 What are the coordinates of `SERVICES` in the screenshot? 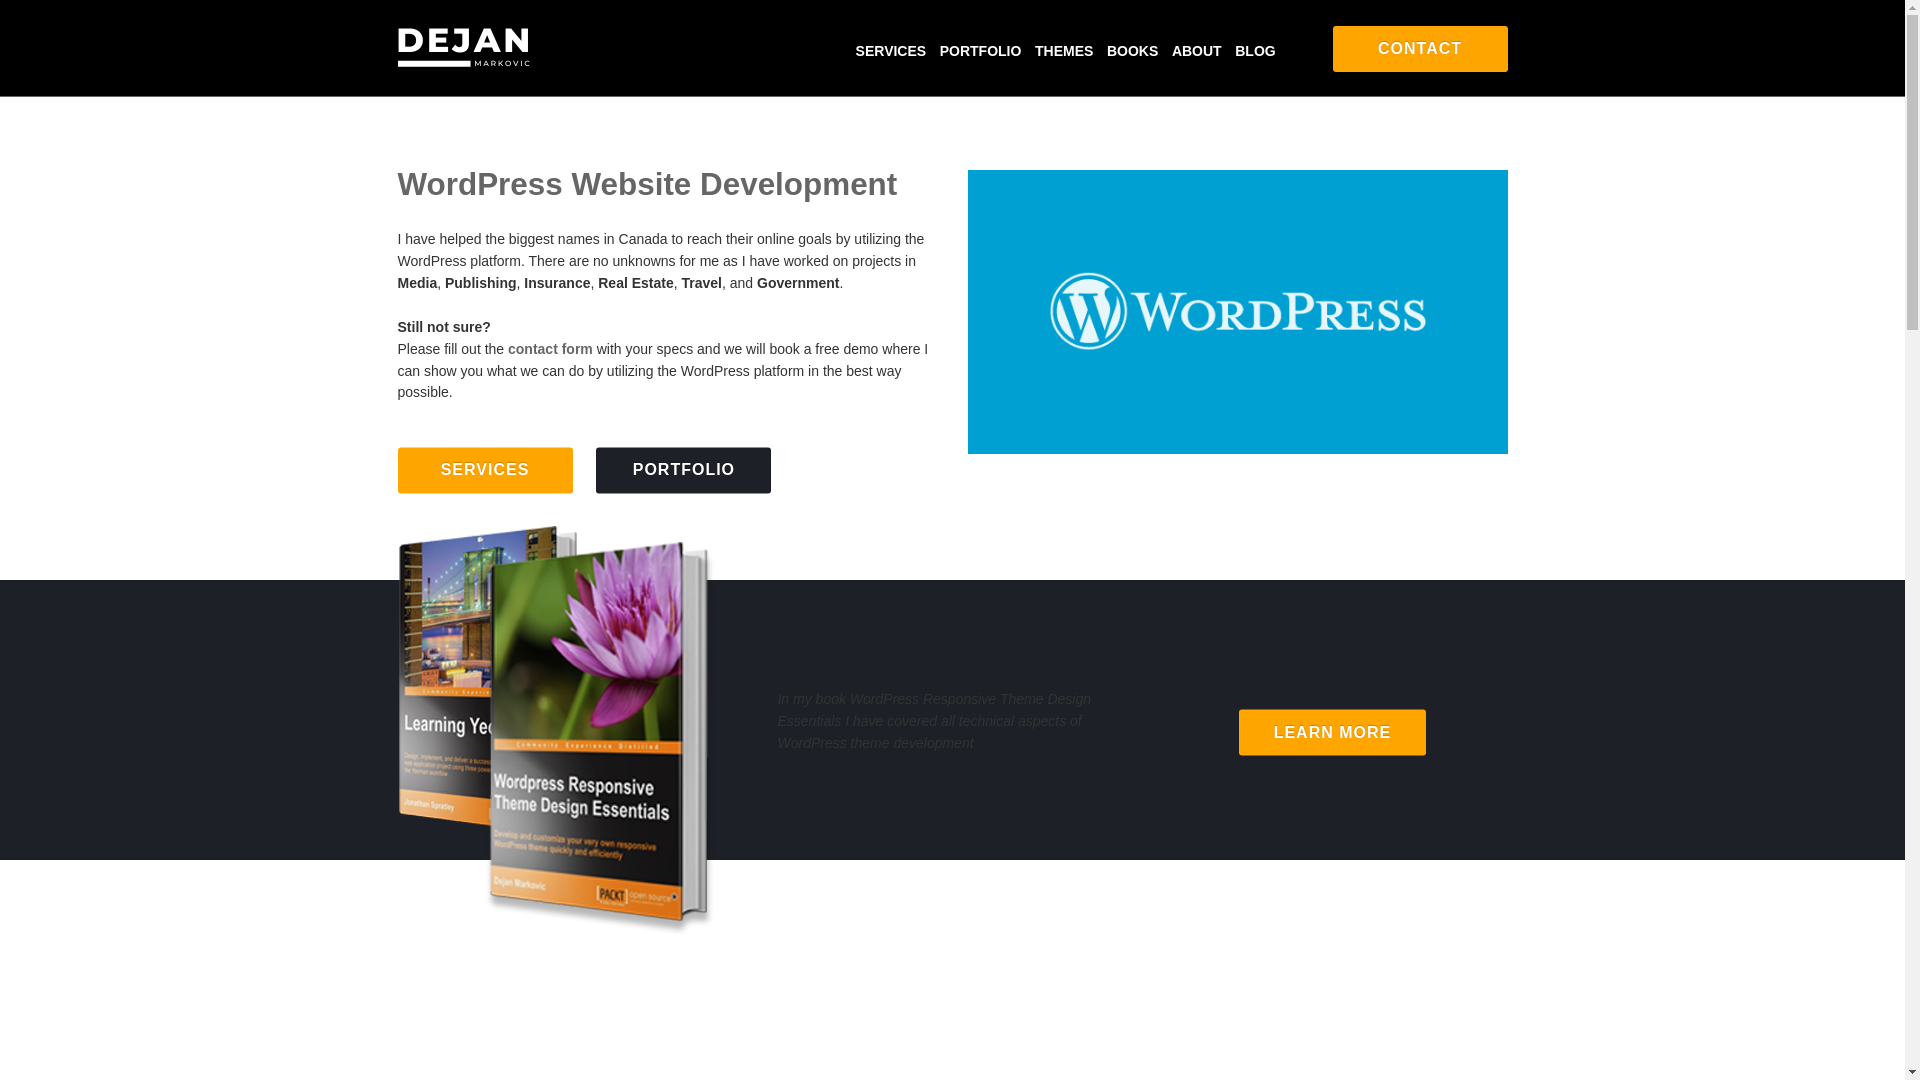 It's located at (892, 51).